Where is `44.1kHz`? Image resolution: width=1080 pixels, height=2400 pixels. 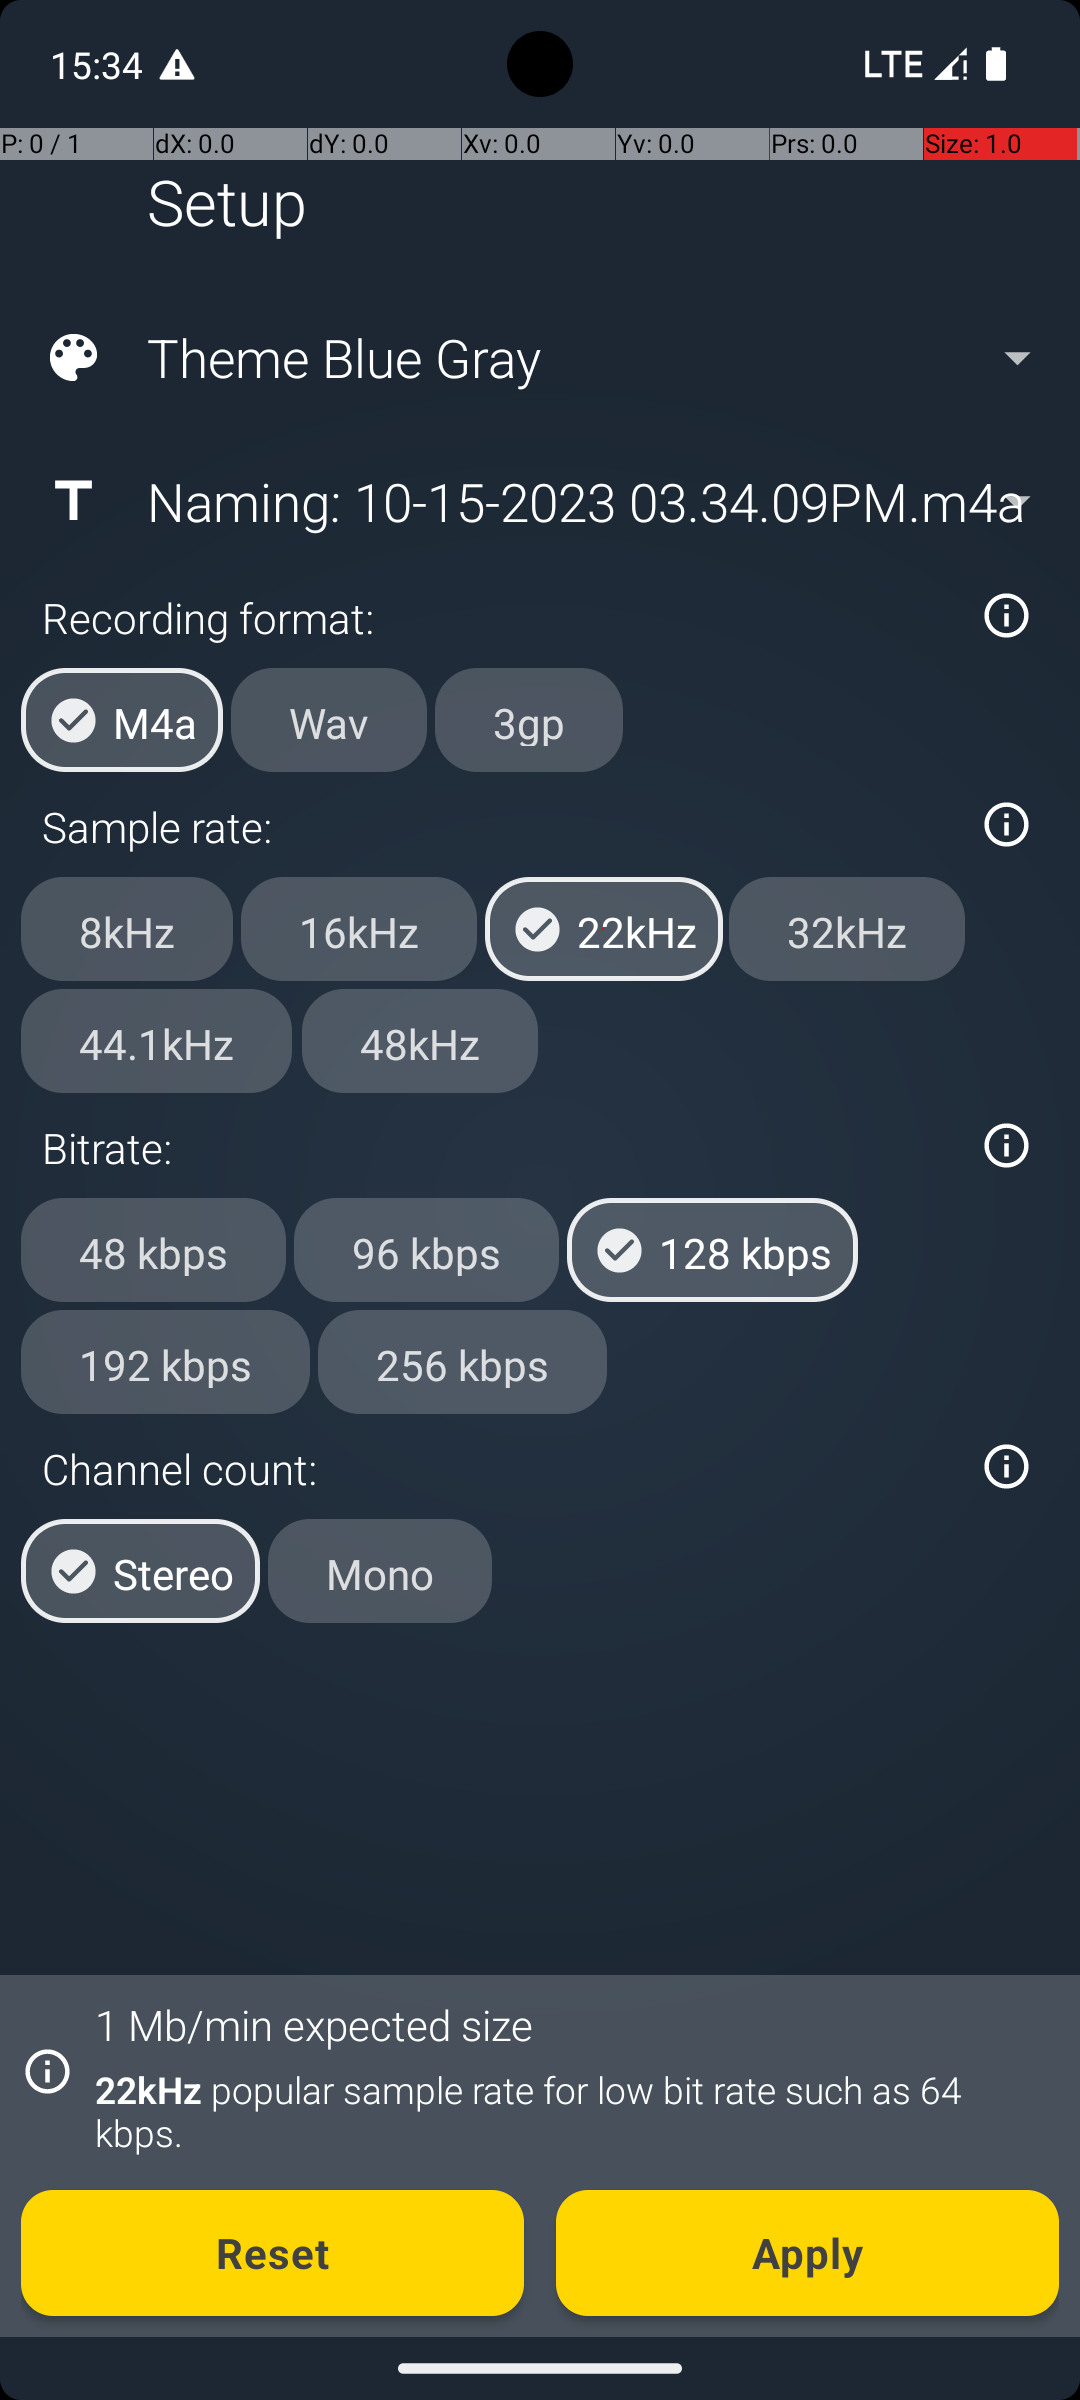 44.1kHz is located at coordinates (156, 1041).